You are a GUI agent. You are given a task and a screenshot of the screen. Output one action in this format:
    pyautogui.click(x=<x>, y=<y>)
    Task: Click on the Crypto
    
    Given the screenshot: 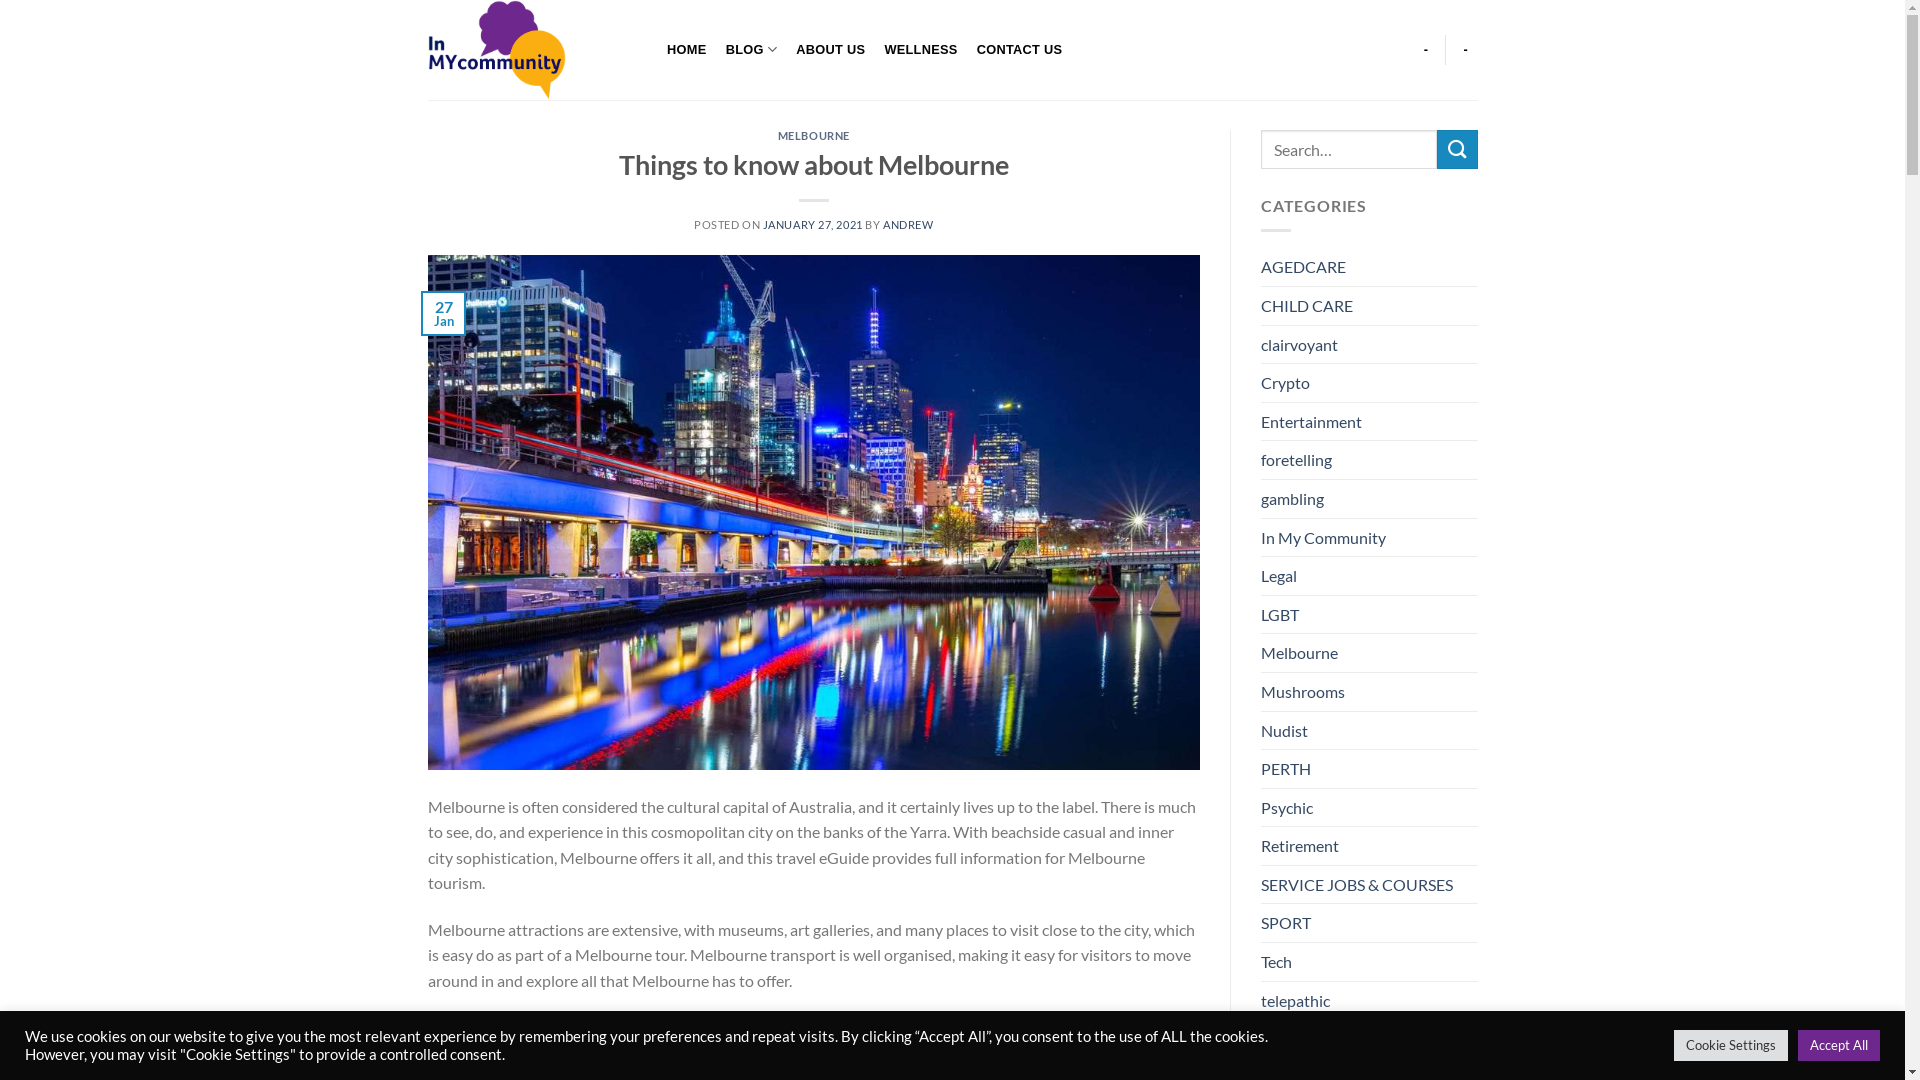 What is the action you would take?
    pyautogui.click(x=1286, y=383)
    